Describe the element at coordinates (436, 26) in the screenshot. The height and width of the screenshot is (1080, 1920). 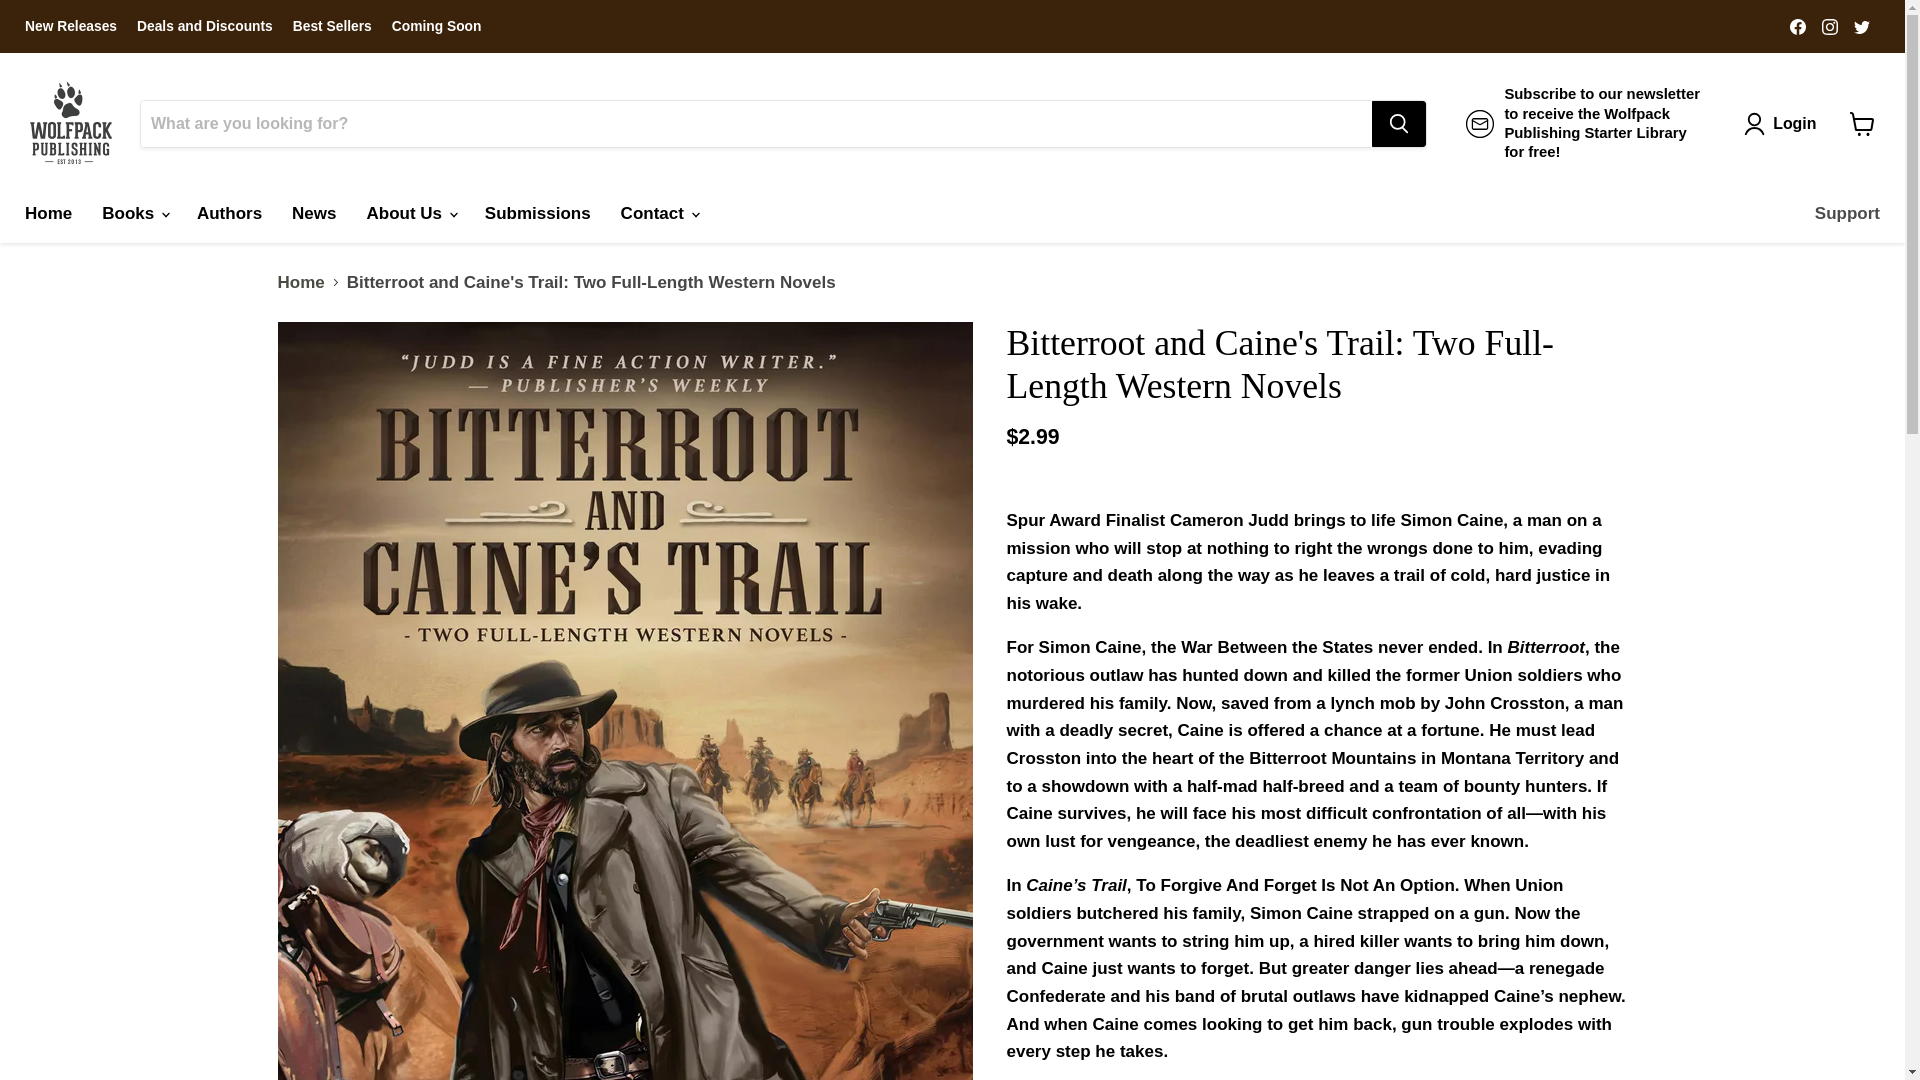
I see `Coming Soon` at that location.